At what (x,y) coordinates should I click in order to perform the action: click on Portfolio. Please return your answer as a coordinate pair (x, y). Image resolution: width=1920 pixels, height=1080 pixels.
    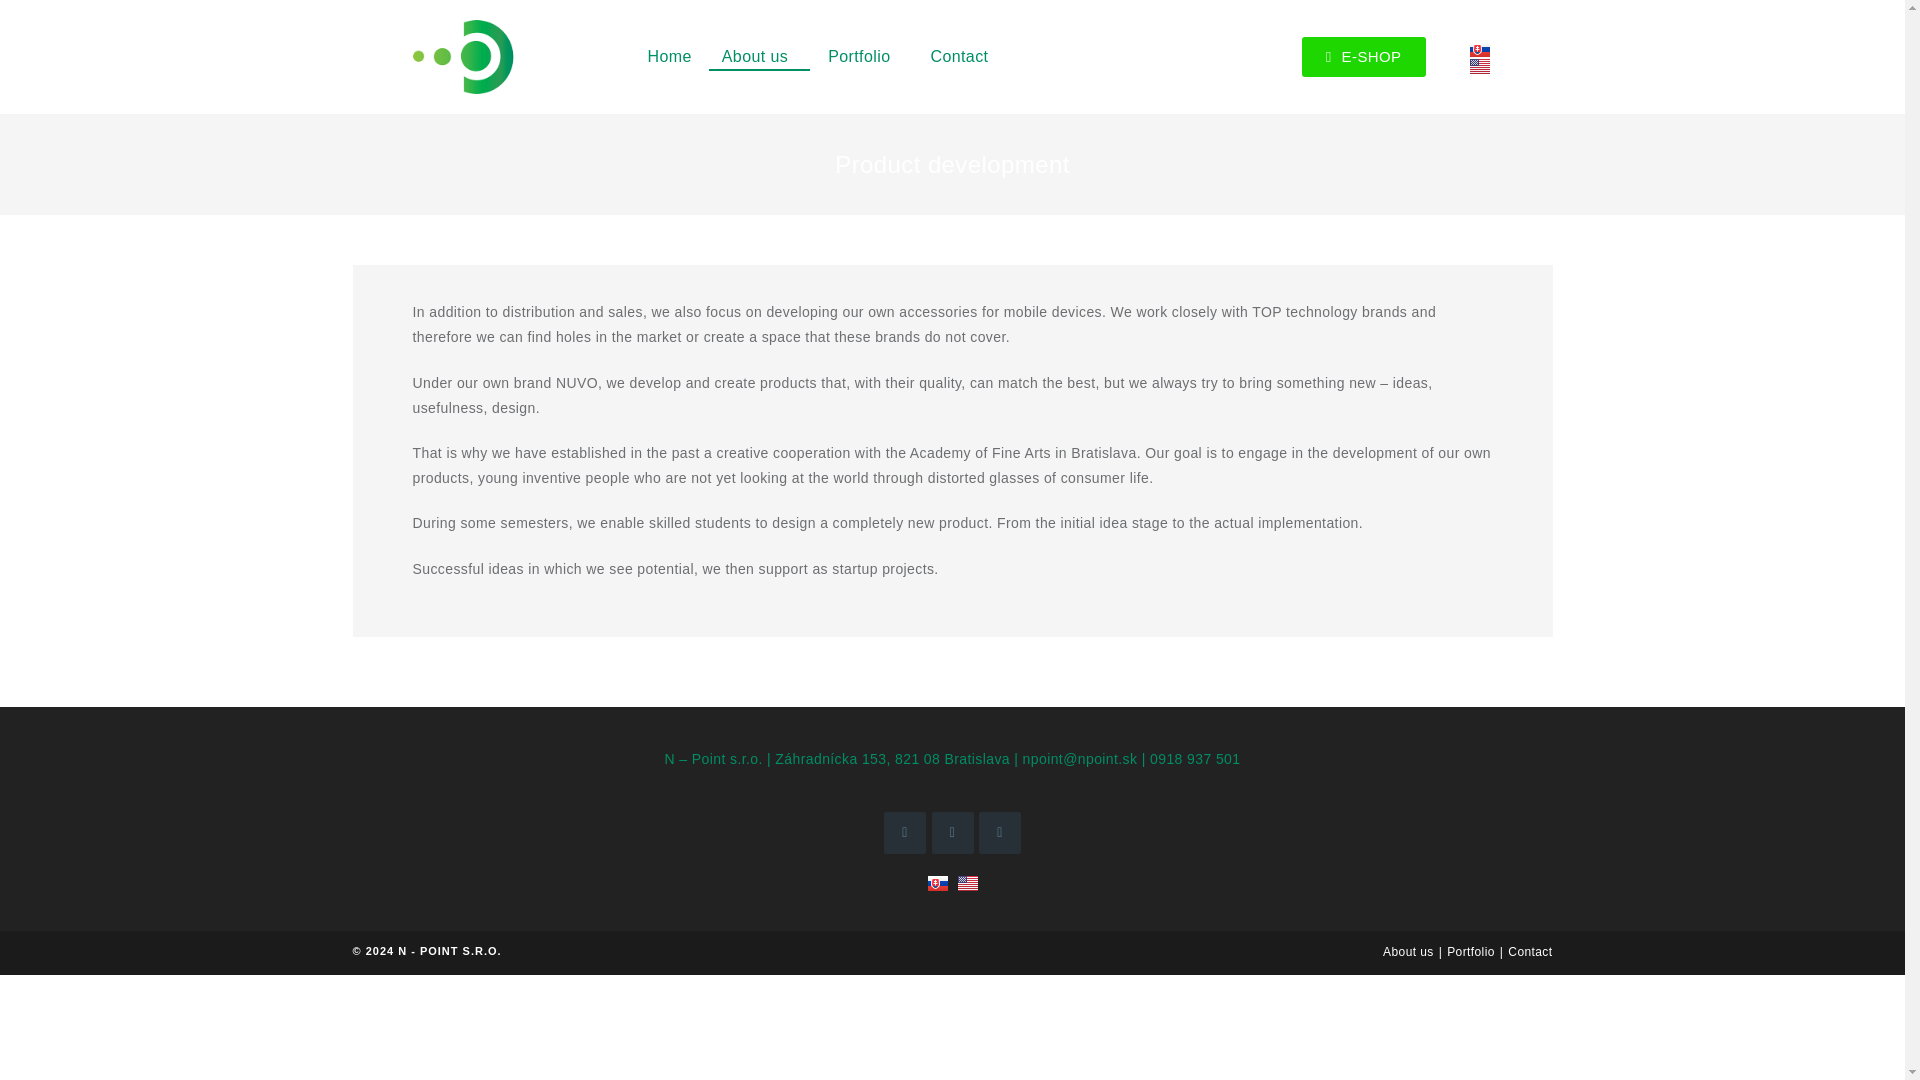
    Looking at the image, I should click on (1471, 952).